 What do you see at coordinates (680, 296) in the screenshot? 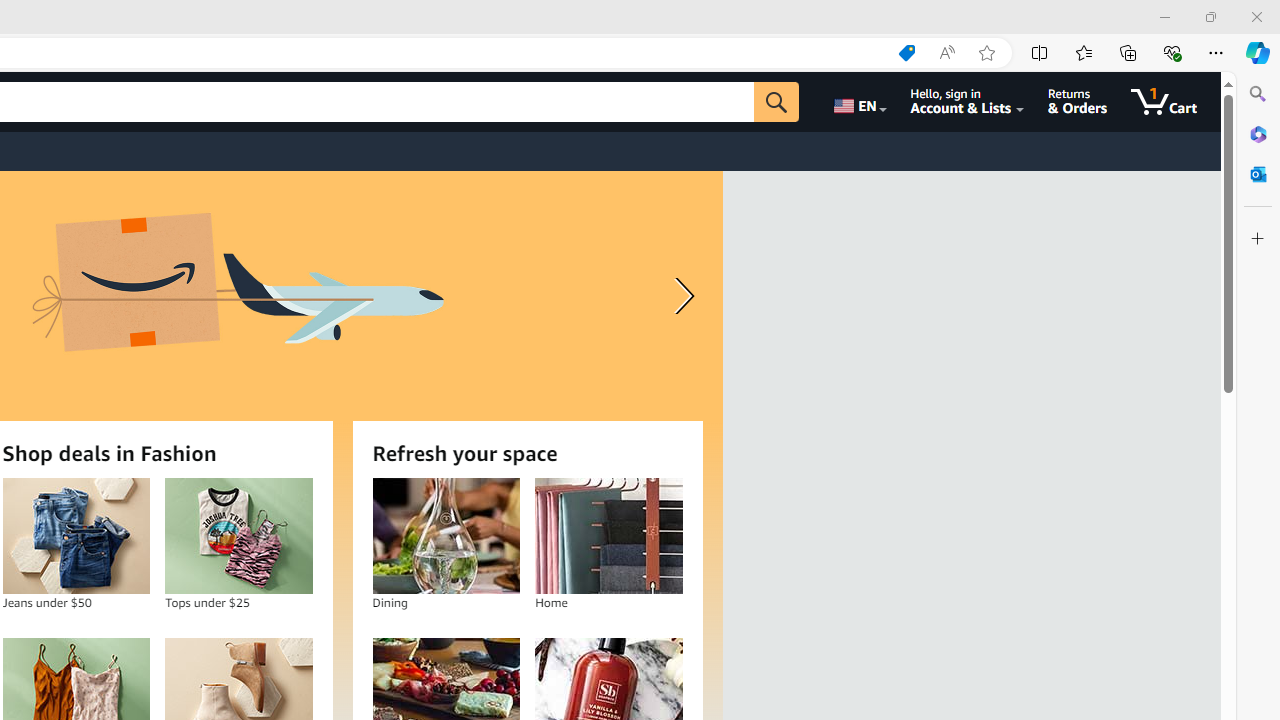
I see `Next slide` at bounding box center [680, 296].